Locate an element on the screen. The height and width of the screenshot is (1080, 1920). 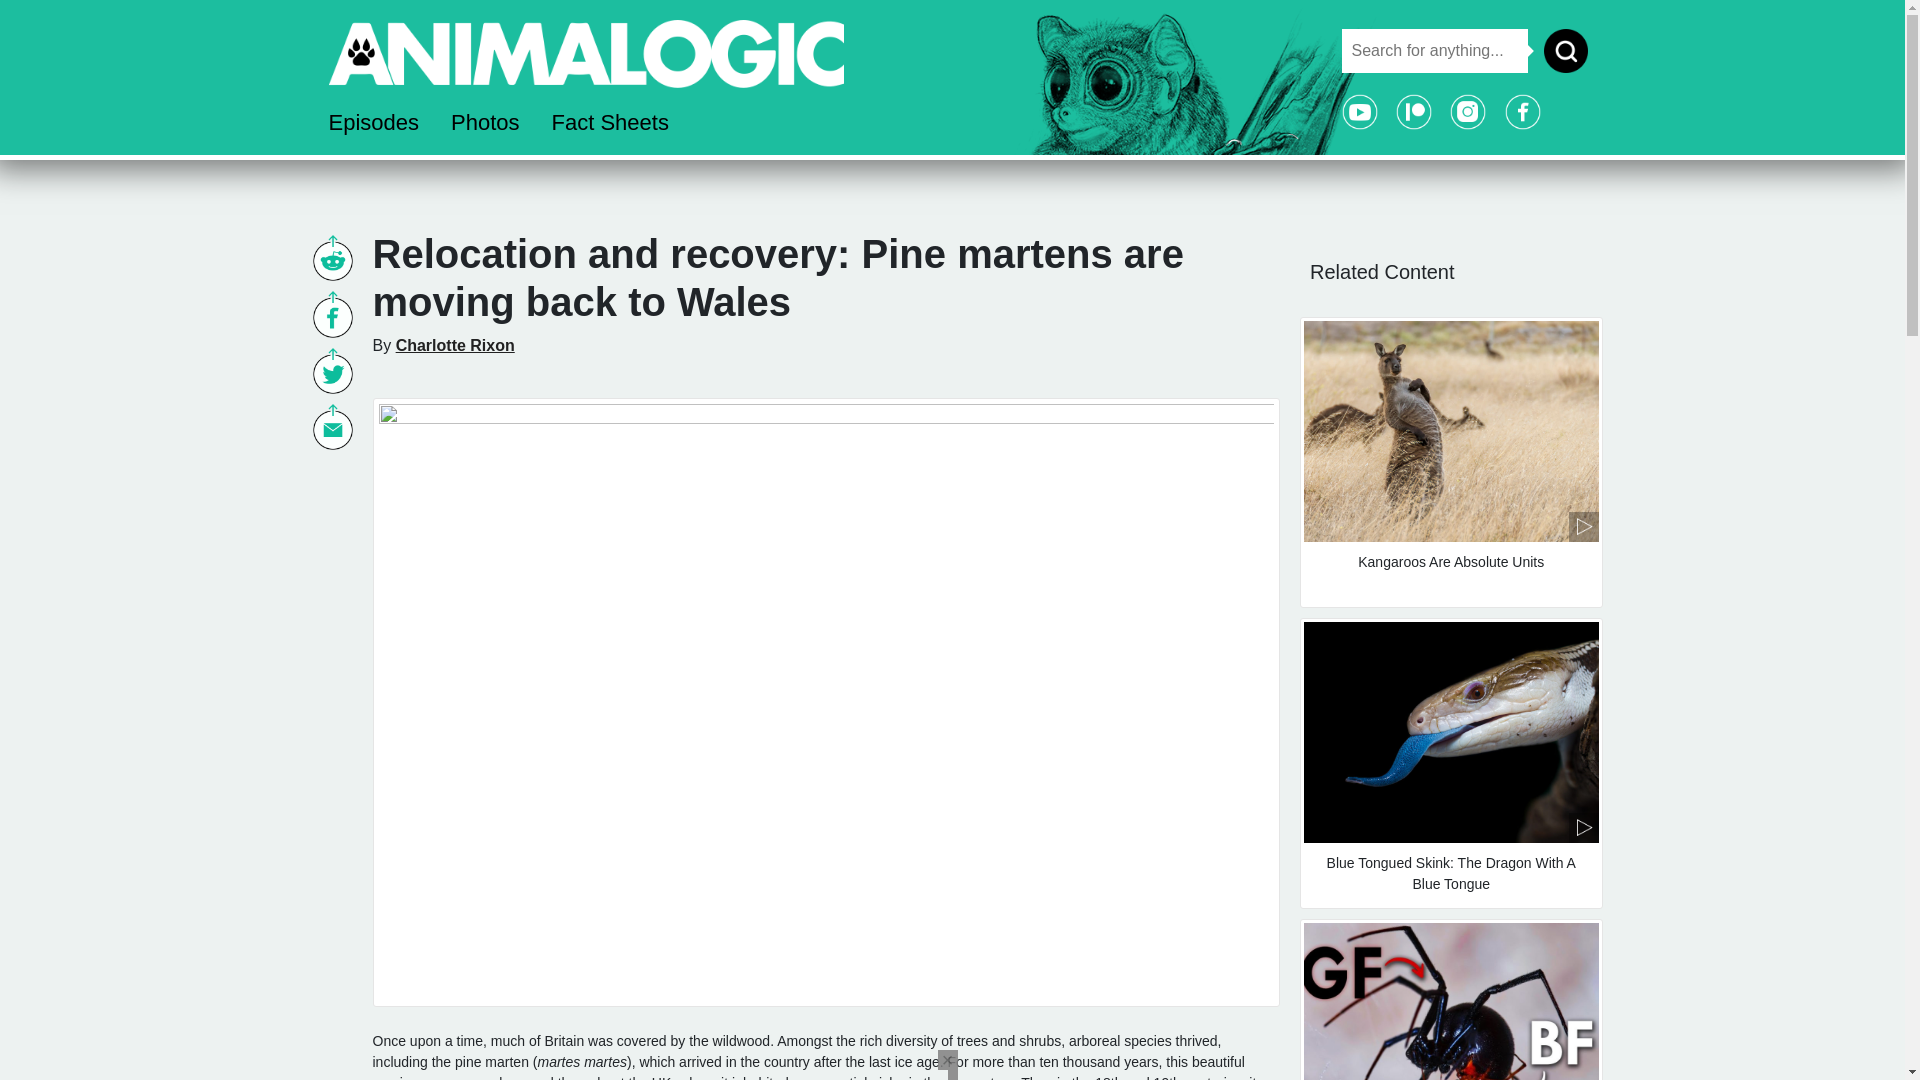
Fact Sheets is located at coordinates (610, 122).